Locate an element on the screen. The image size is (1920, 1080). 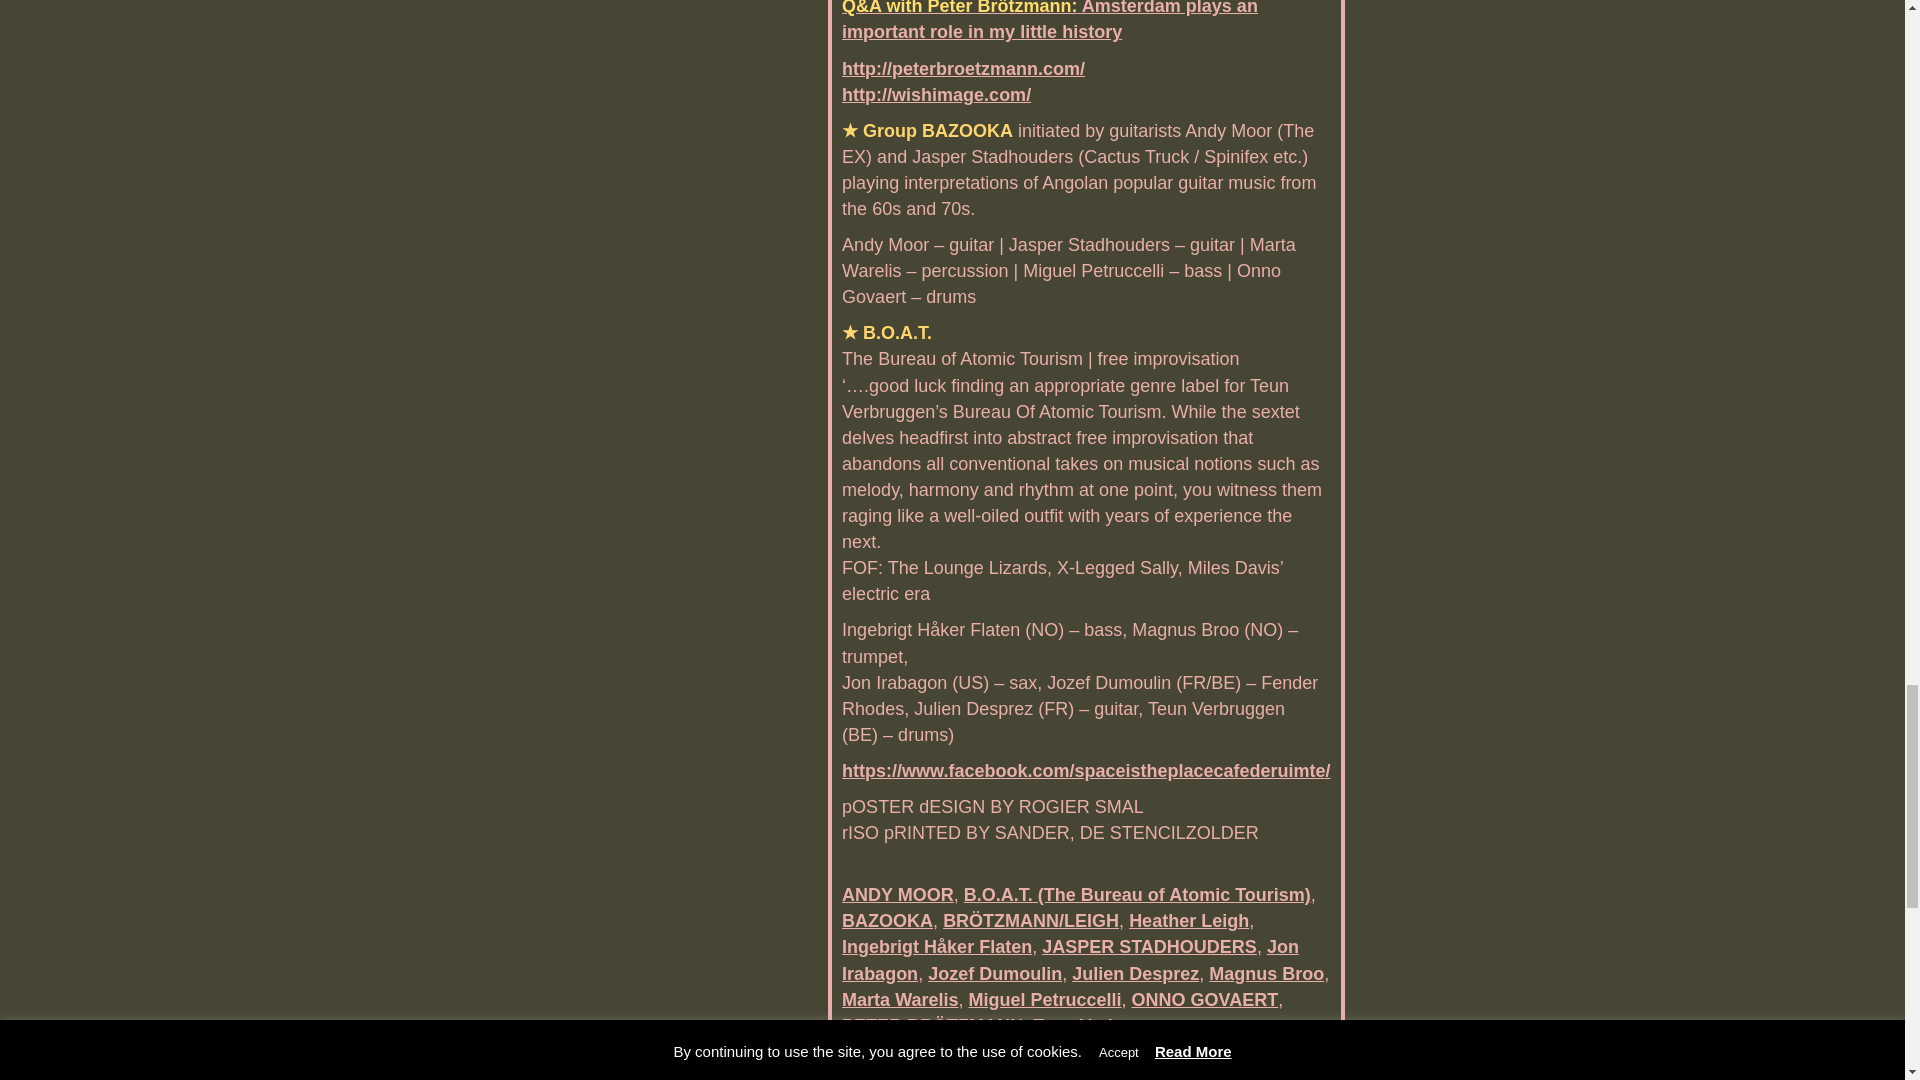
BAZOOKA is located at coordinates (888, 920).